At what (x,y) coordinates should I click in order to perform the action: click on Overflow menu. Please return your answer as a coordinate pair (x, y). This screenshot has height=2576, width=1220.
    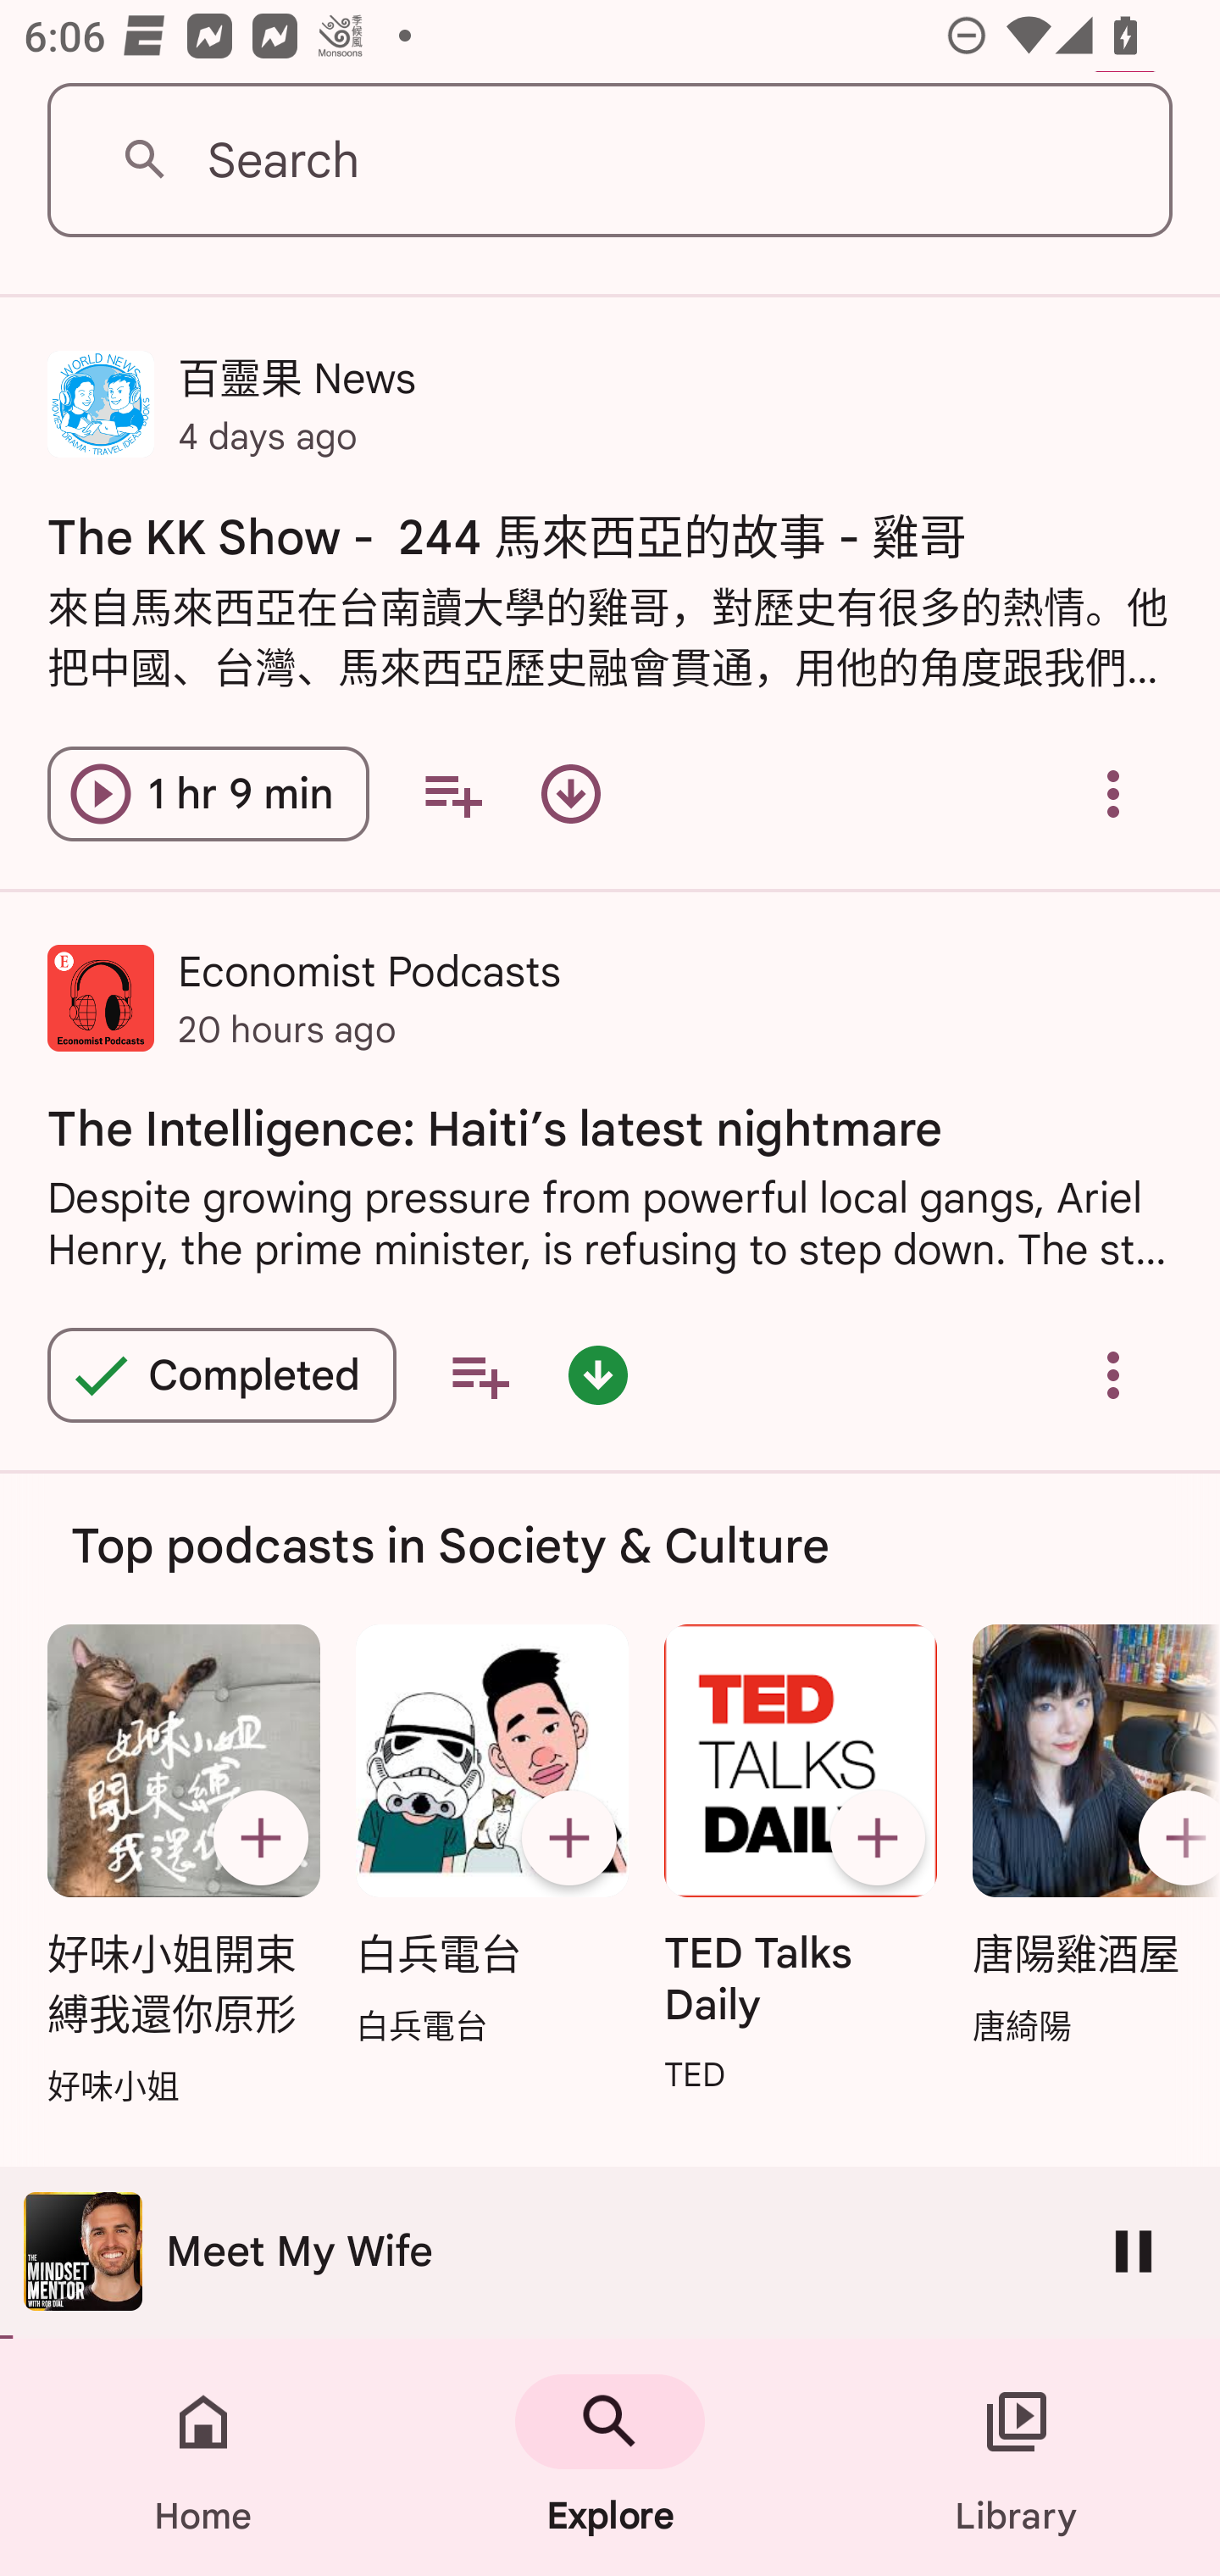
    Looking at the image, I should click on (1113, 1375).